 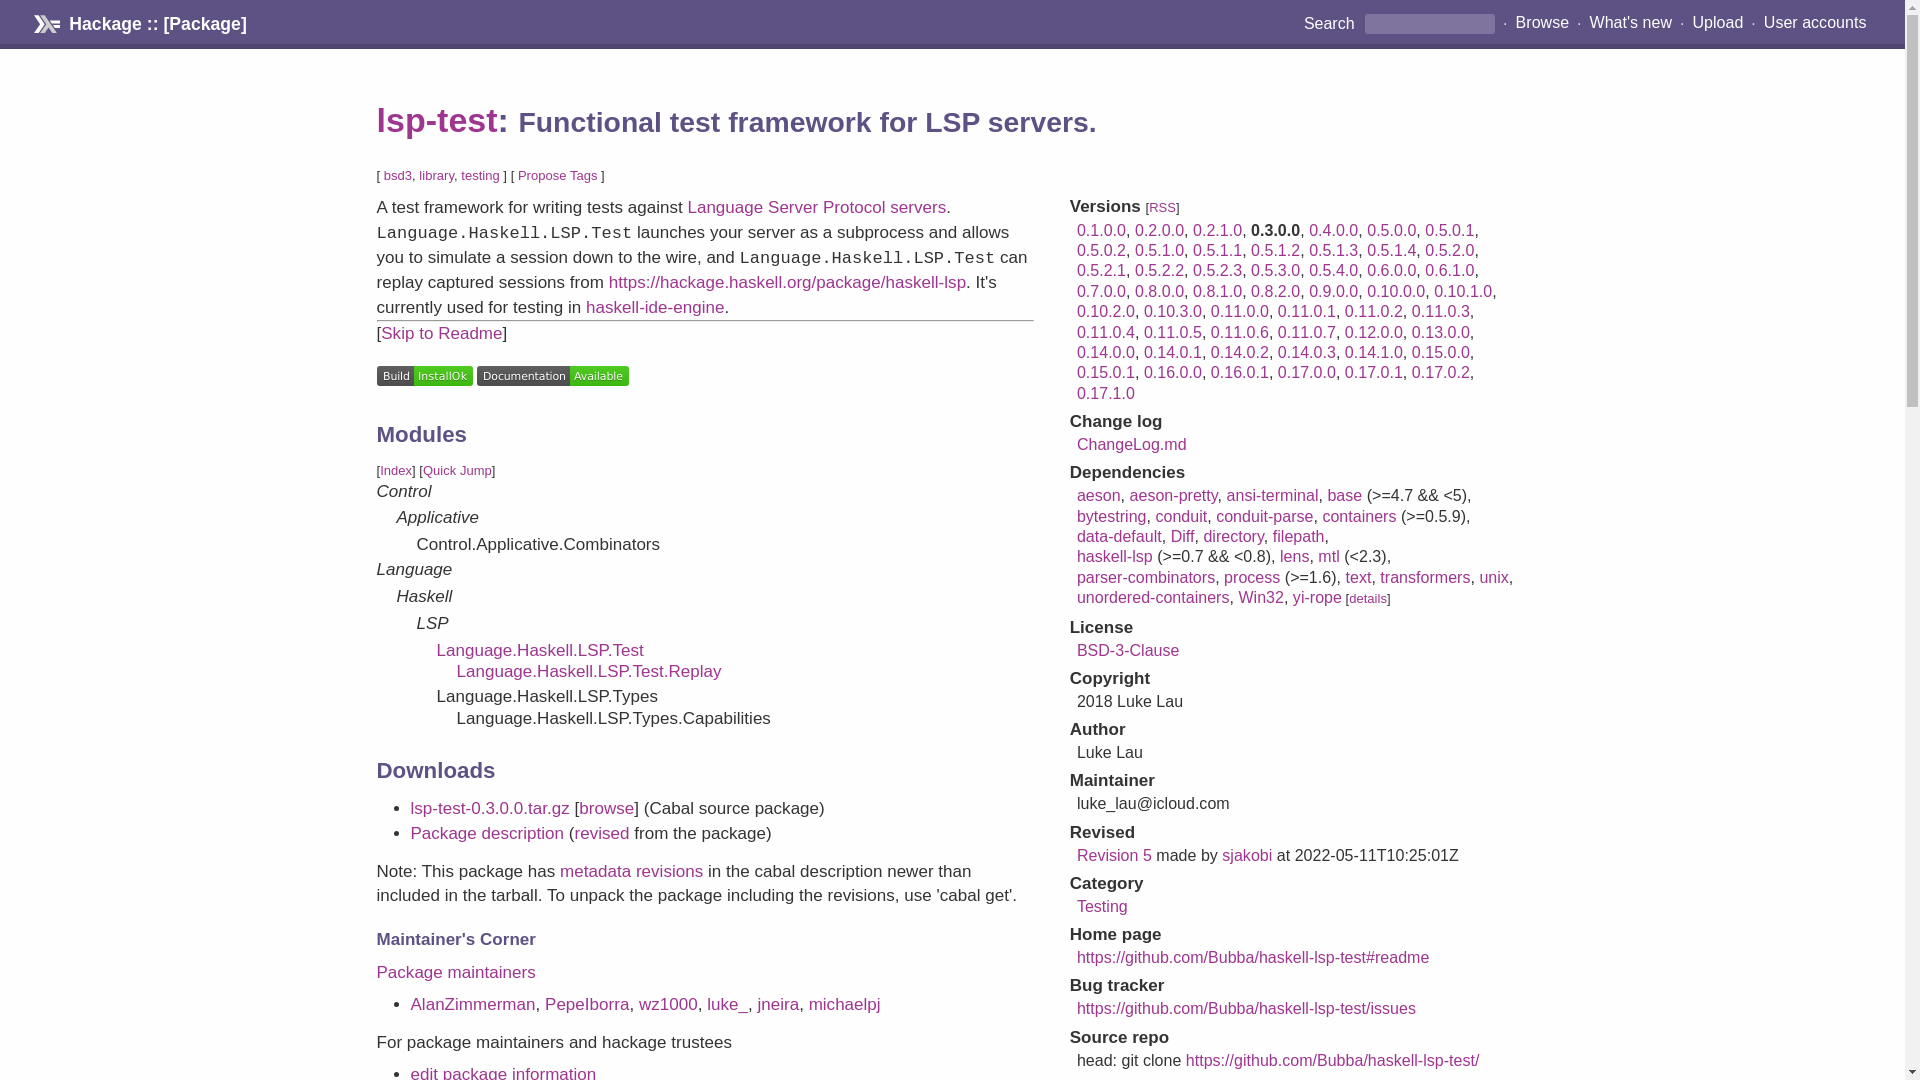 What do you see at coordinates (472, 1004) in the screenshot?
I see `AlanZimmerman` at bounding box center [472, 1004].